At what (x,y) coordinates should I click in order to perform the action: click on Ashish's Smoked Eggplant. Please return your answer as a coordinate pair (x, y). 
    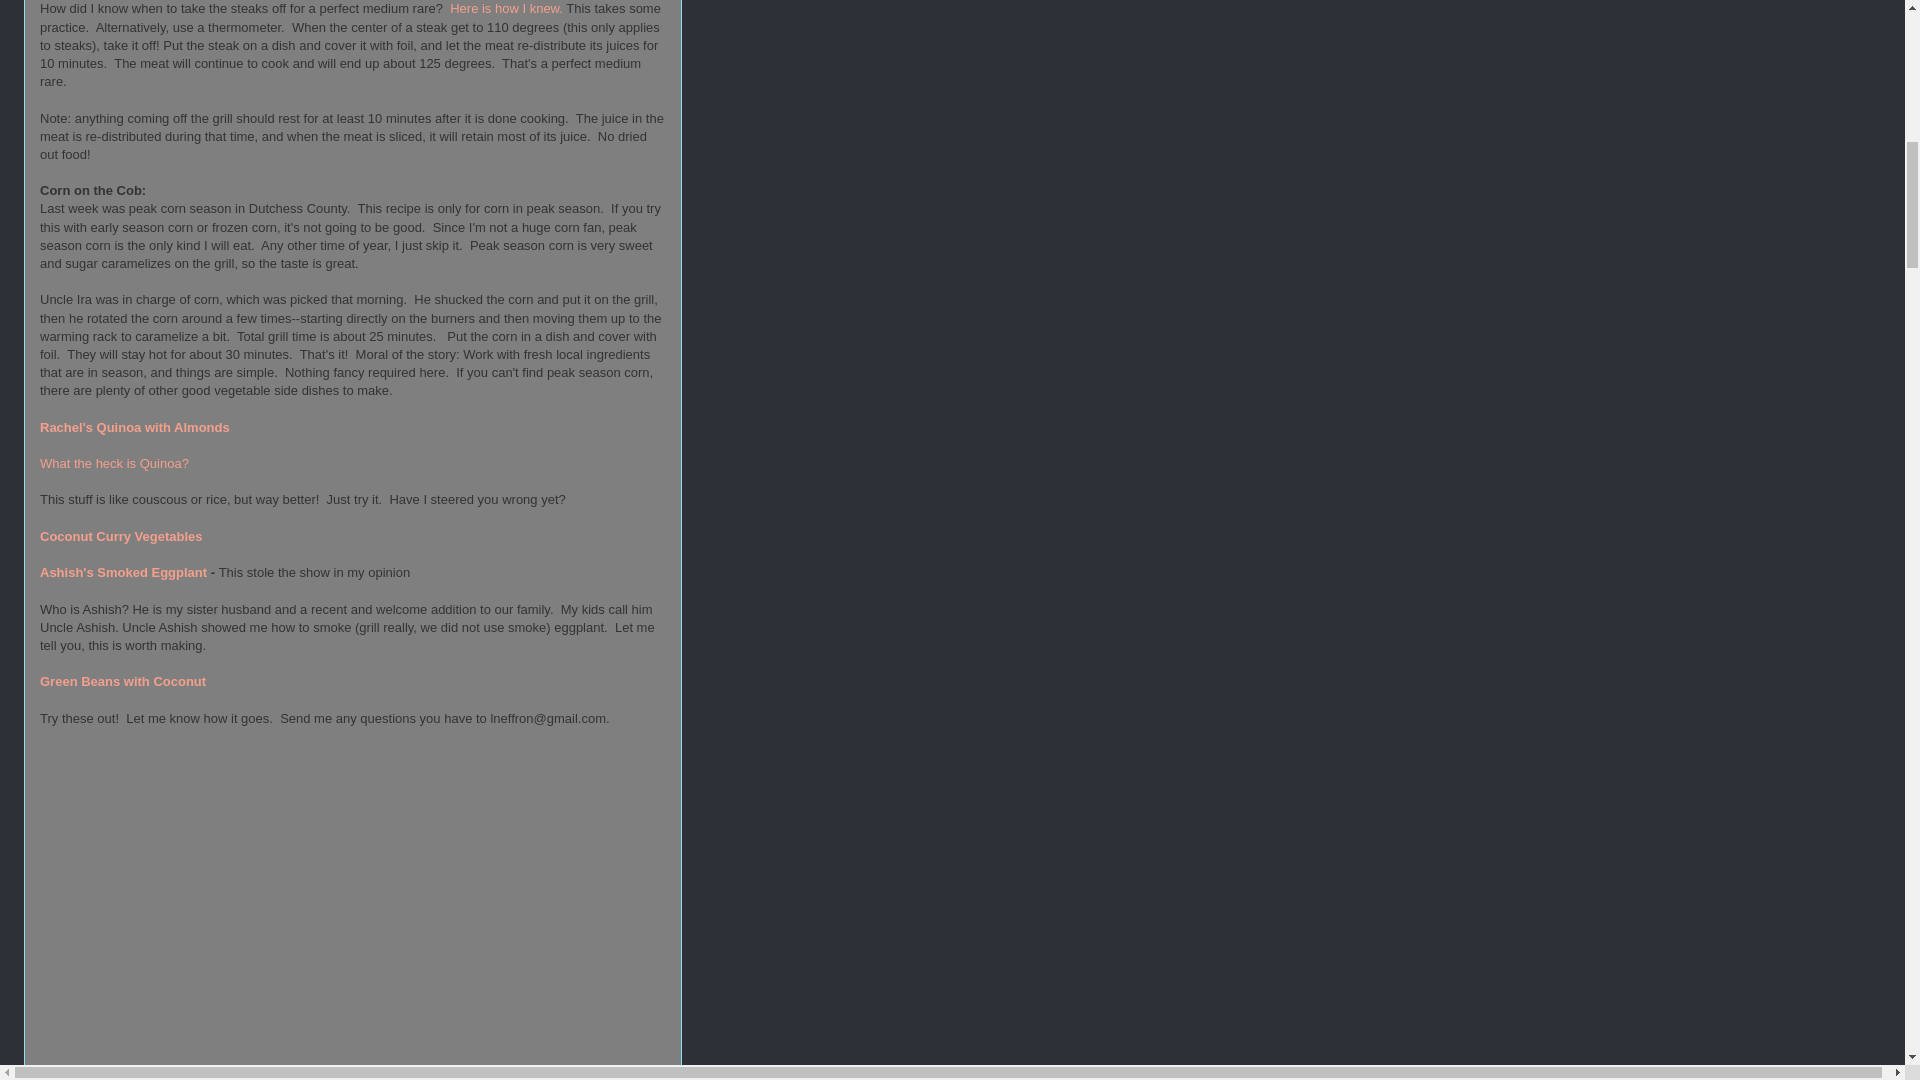
    Looking at the image, I should click on (124, 572).